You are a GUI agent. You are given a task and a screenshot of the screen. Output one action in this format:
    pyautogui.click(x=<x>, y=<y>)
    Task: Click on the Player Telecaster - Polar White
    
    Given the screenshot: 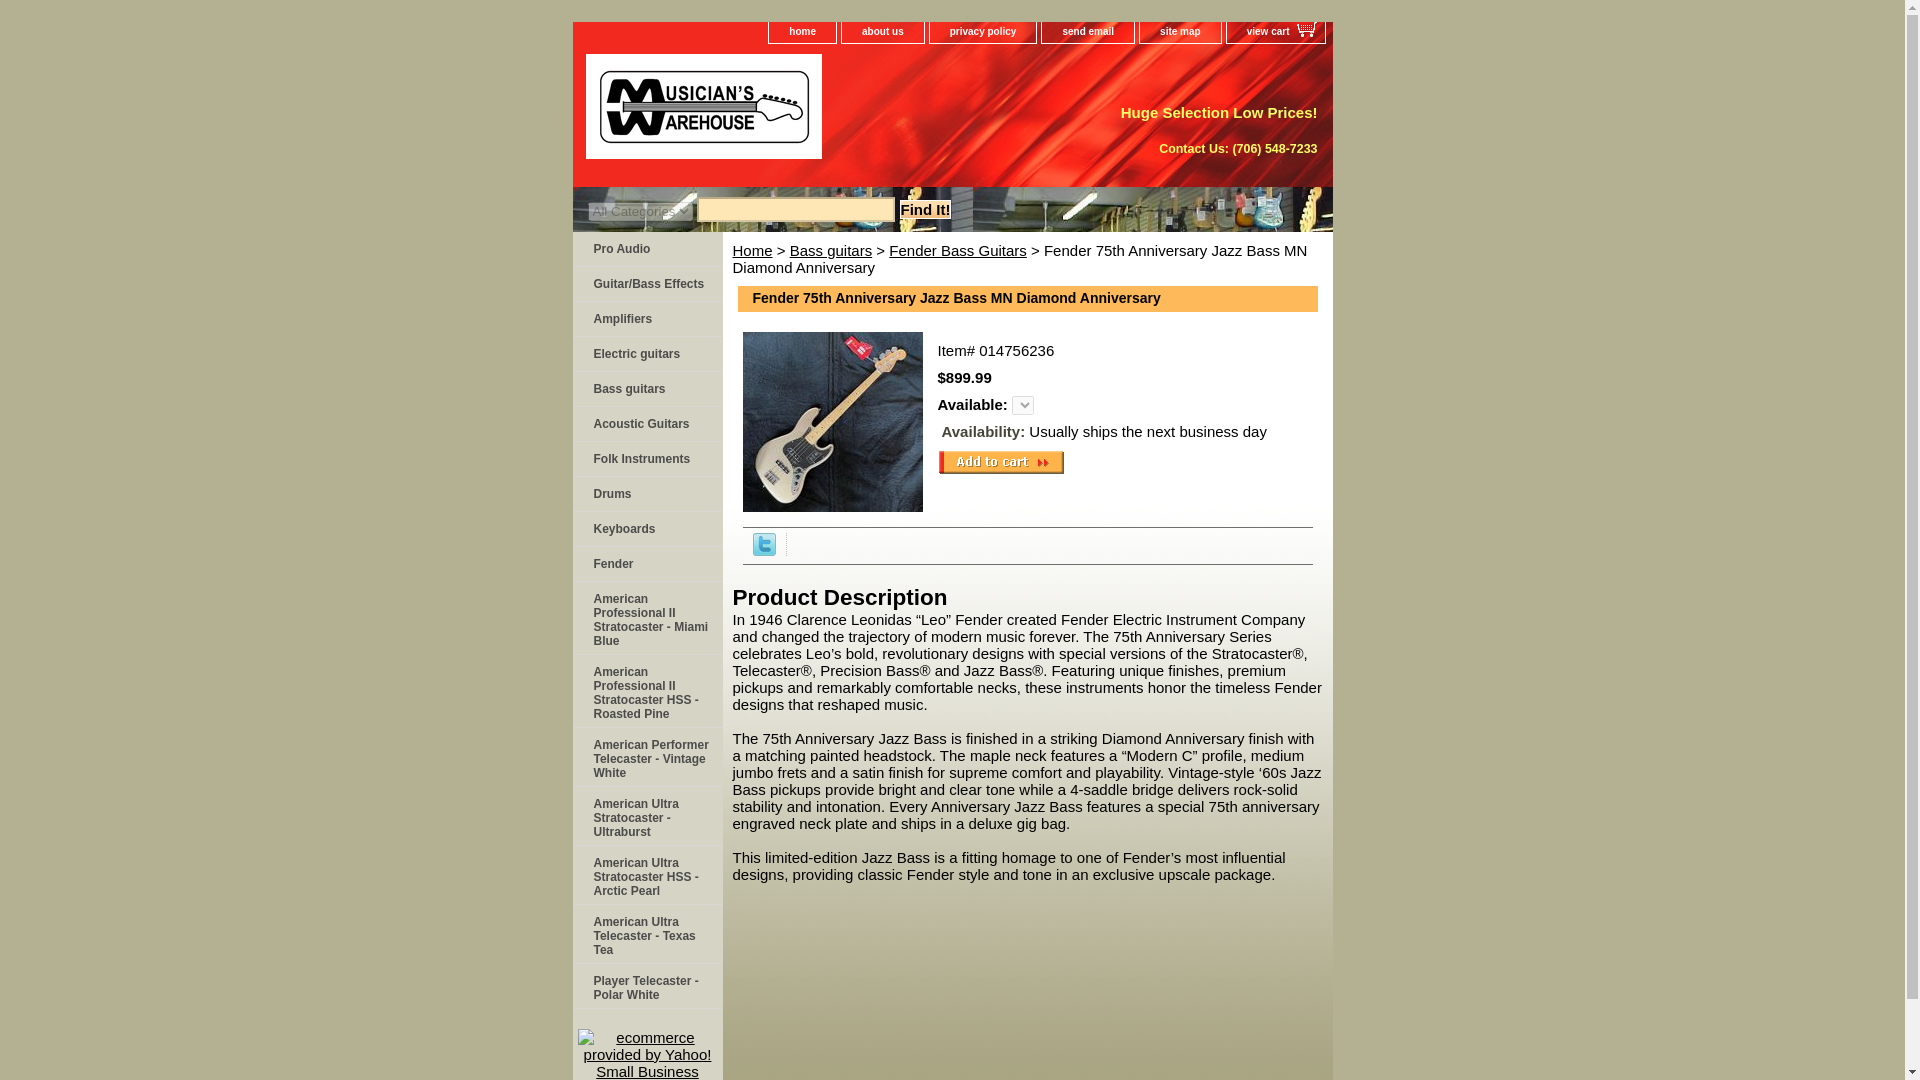 What is the action you would take?
    pyautogui.click(x=646, y=986)
    